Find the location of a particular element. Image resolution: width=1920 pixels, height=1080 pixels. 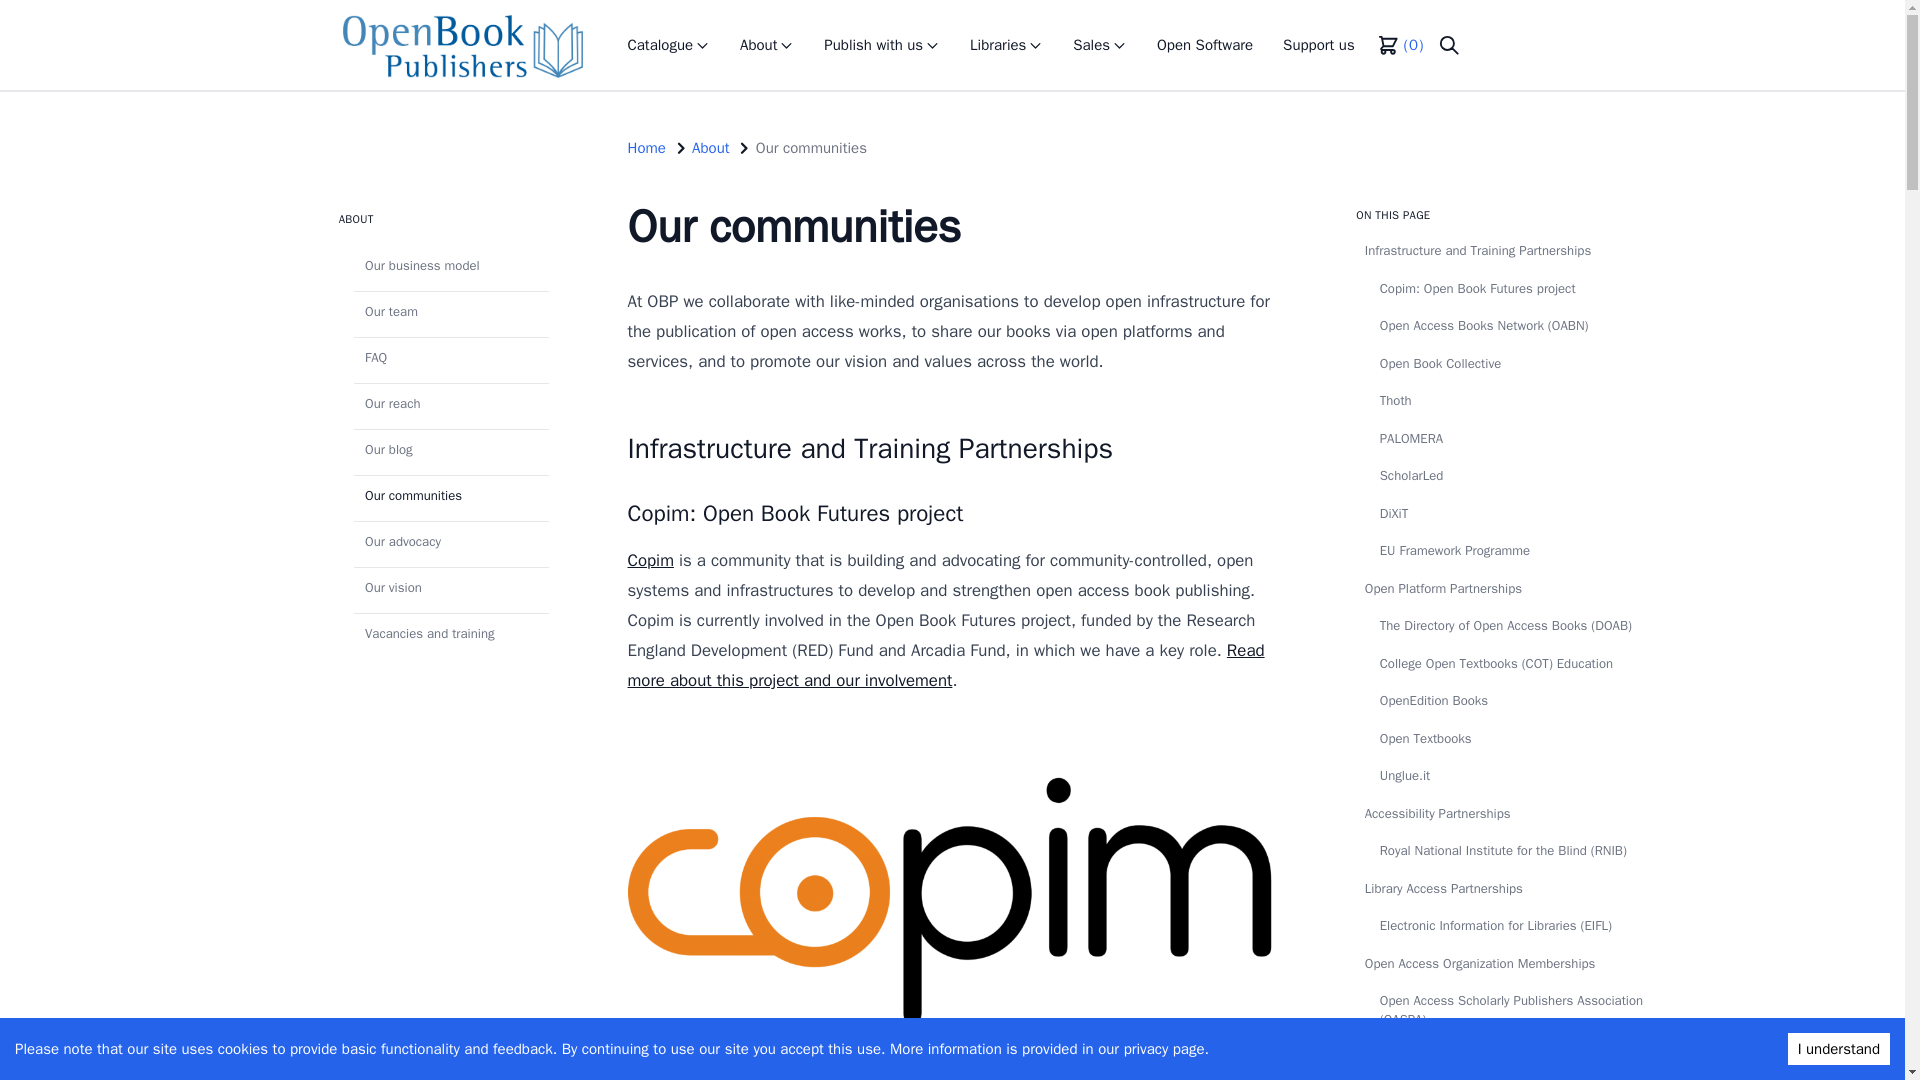

Our reach is located at coordinates (451, 403).